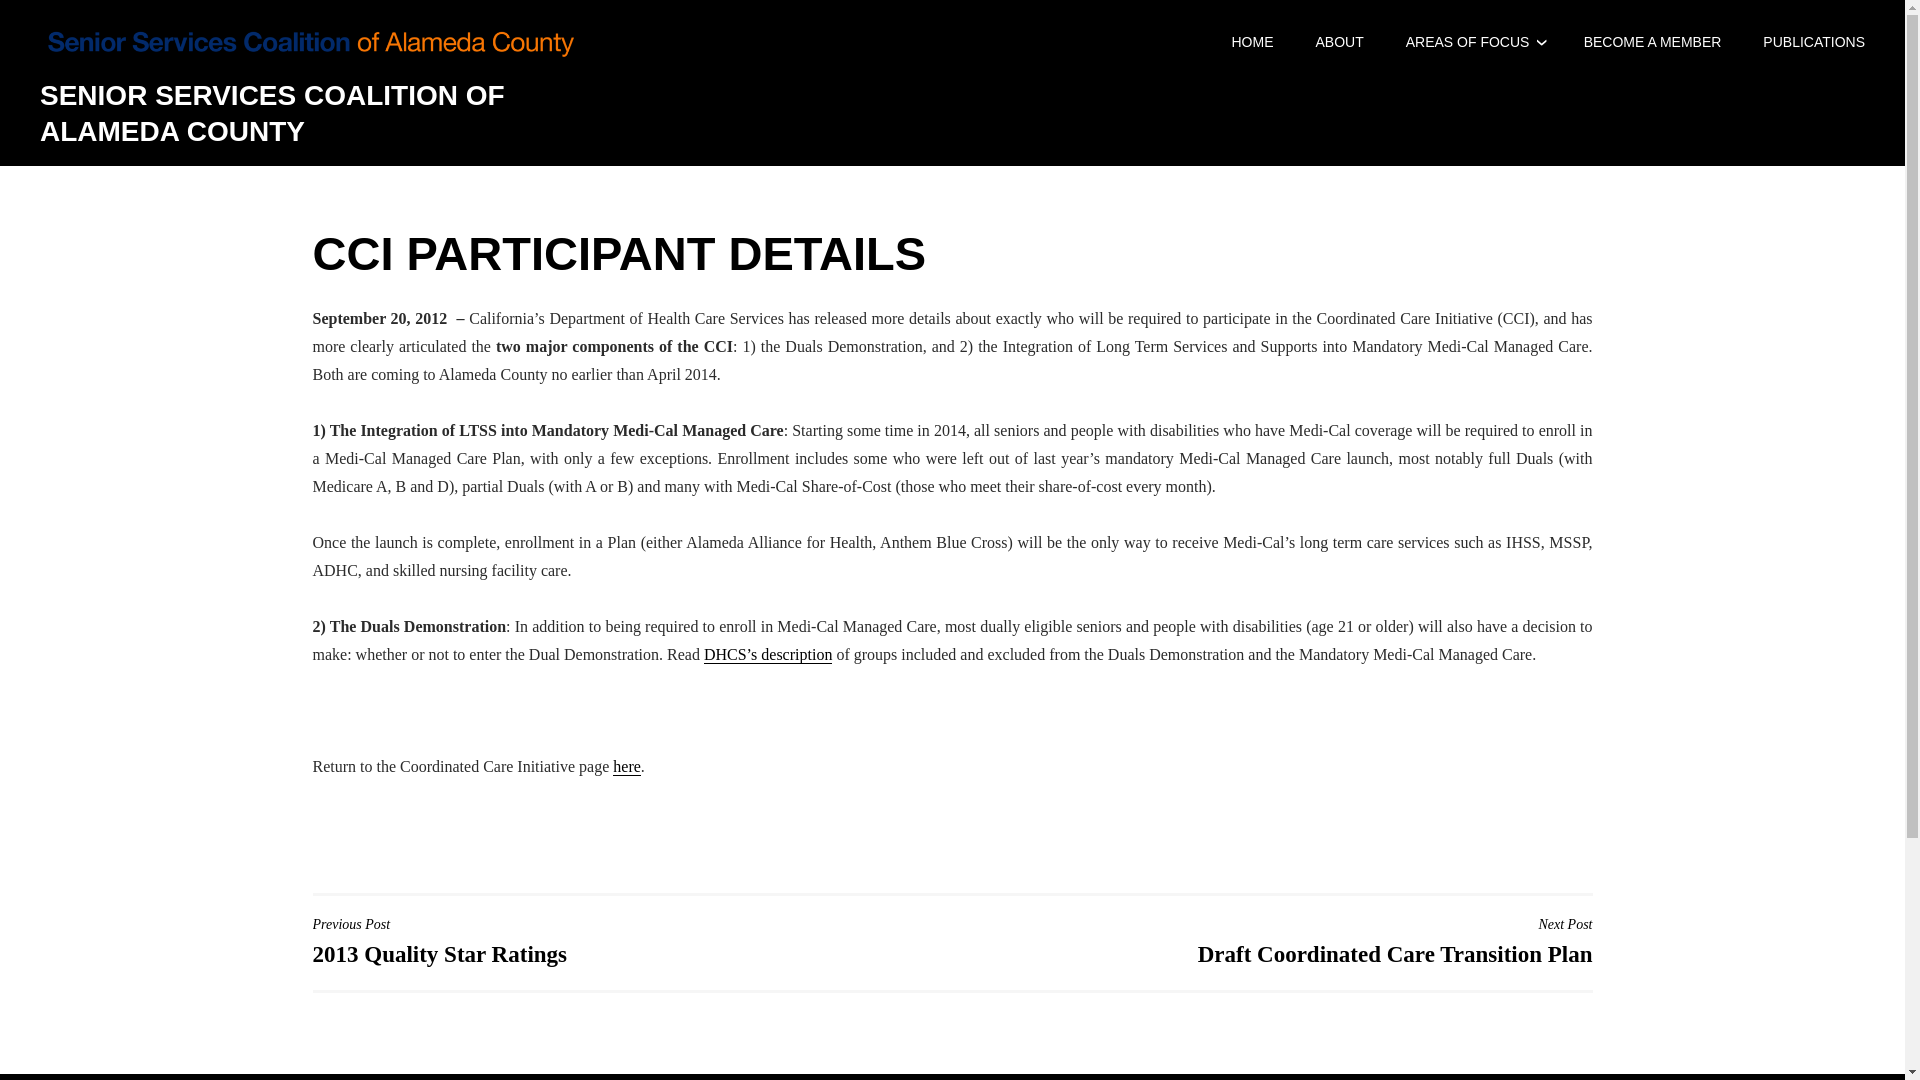 Image resolution: width=1920 pixels, height=1080 pixels. Describe the element at coordinates (626, 767) in the screenshot. I see `here` at that location.